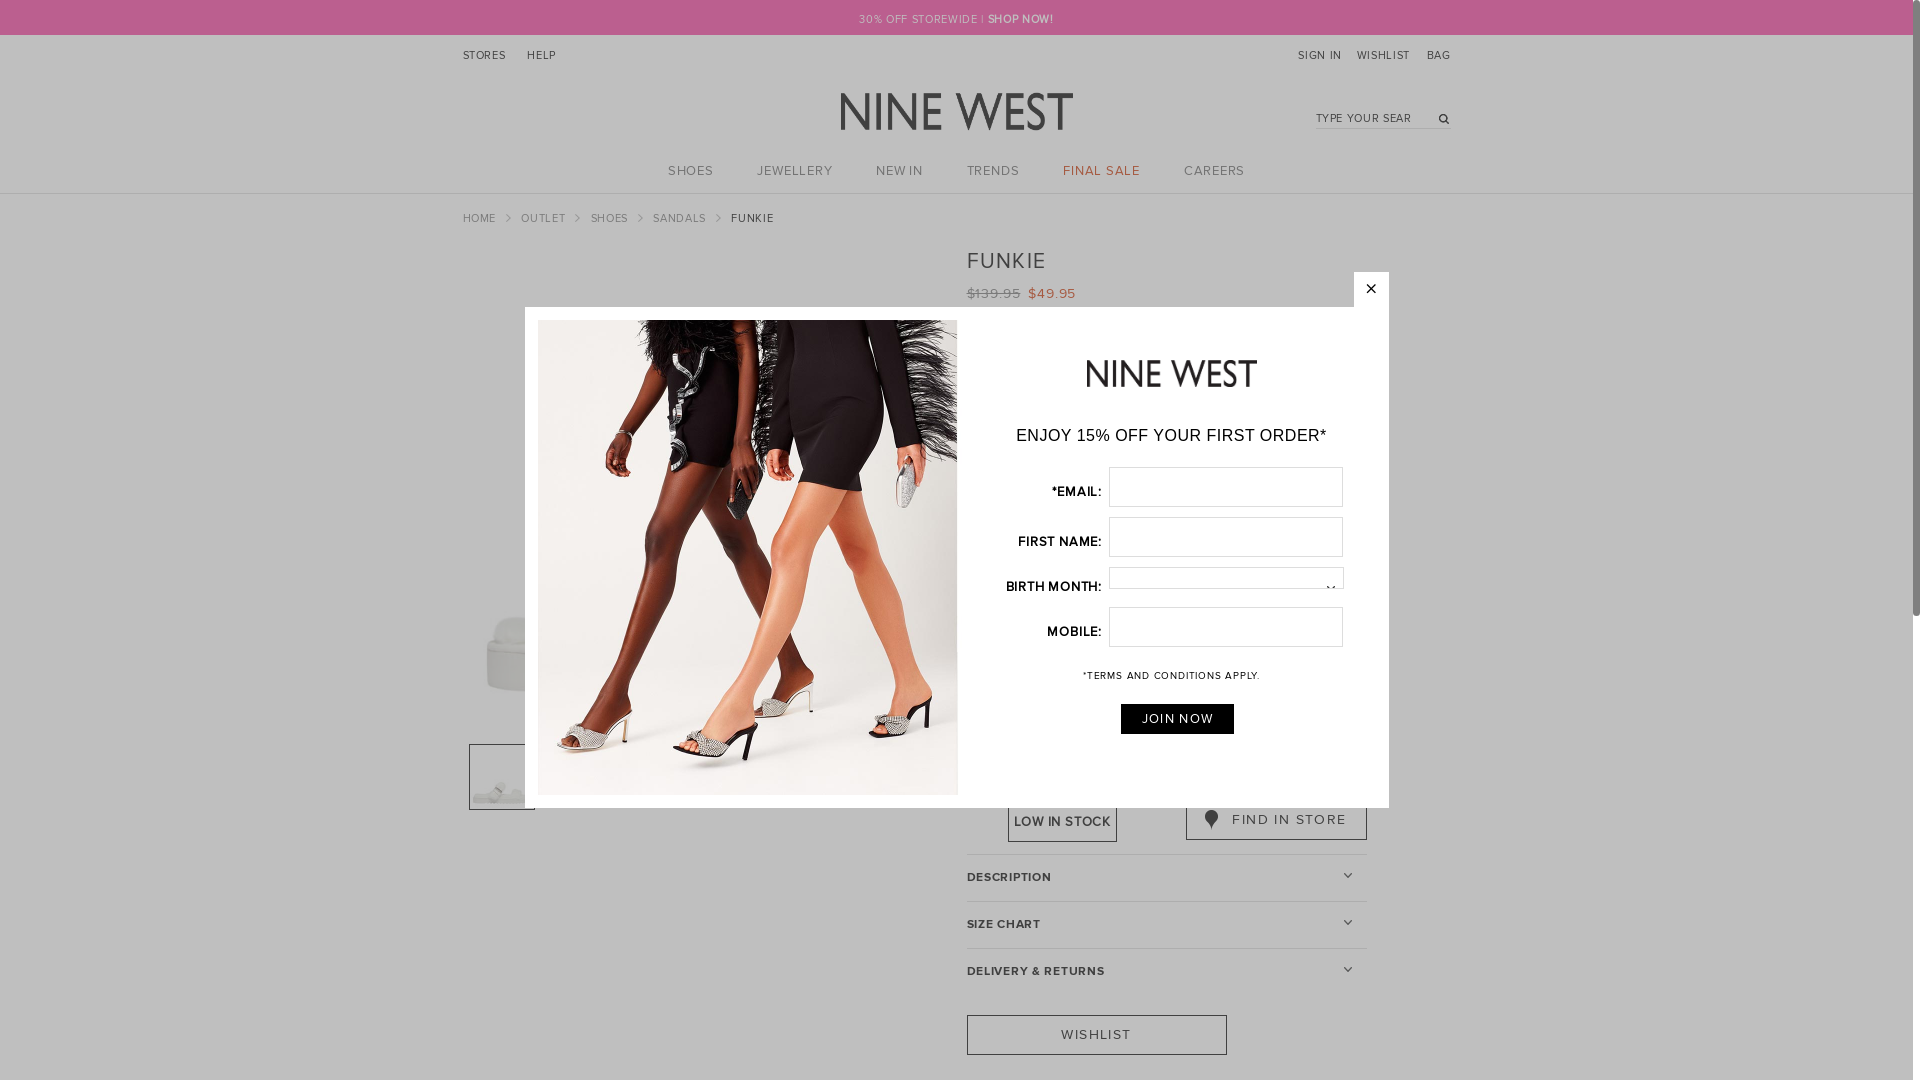 This screenshot has height=1080, width=1920. I want to click on ADD TO BAG, so click(1276, 773).